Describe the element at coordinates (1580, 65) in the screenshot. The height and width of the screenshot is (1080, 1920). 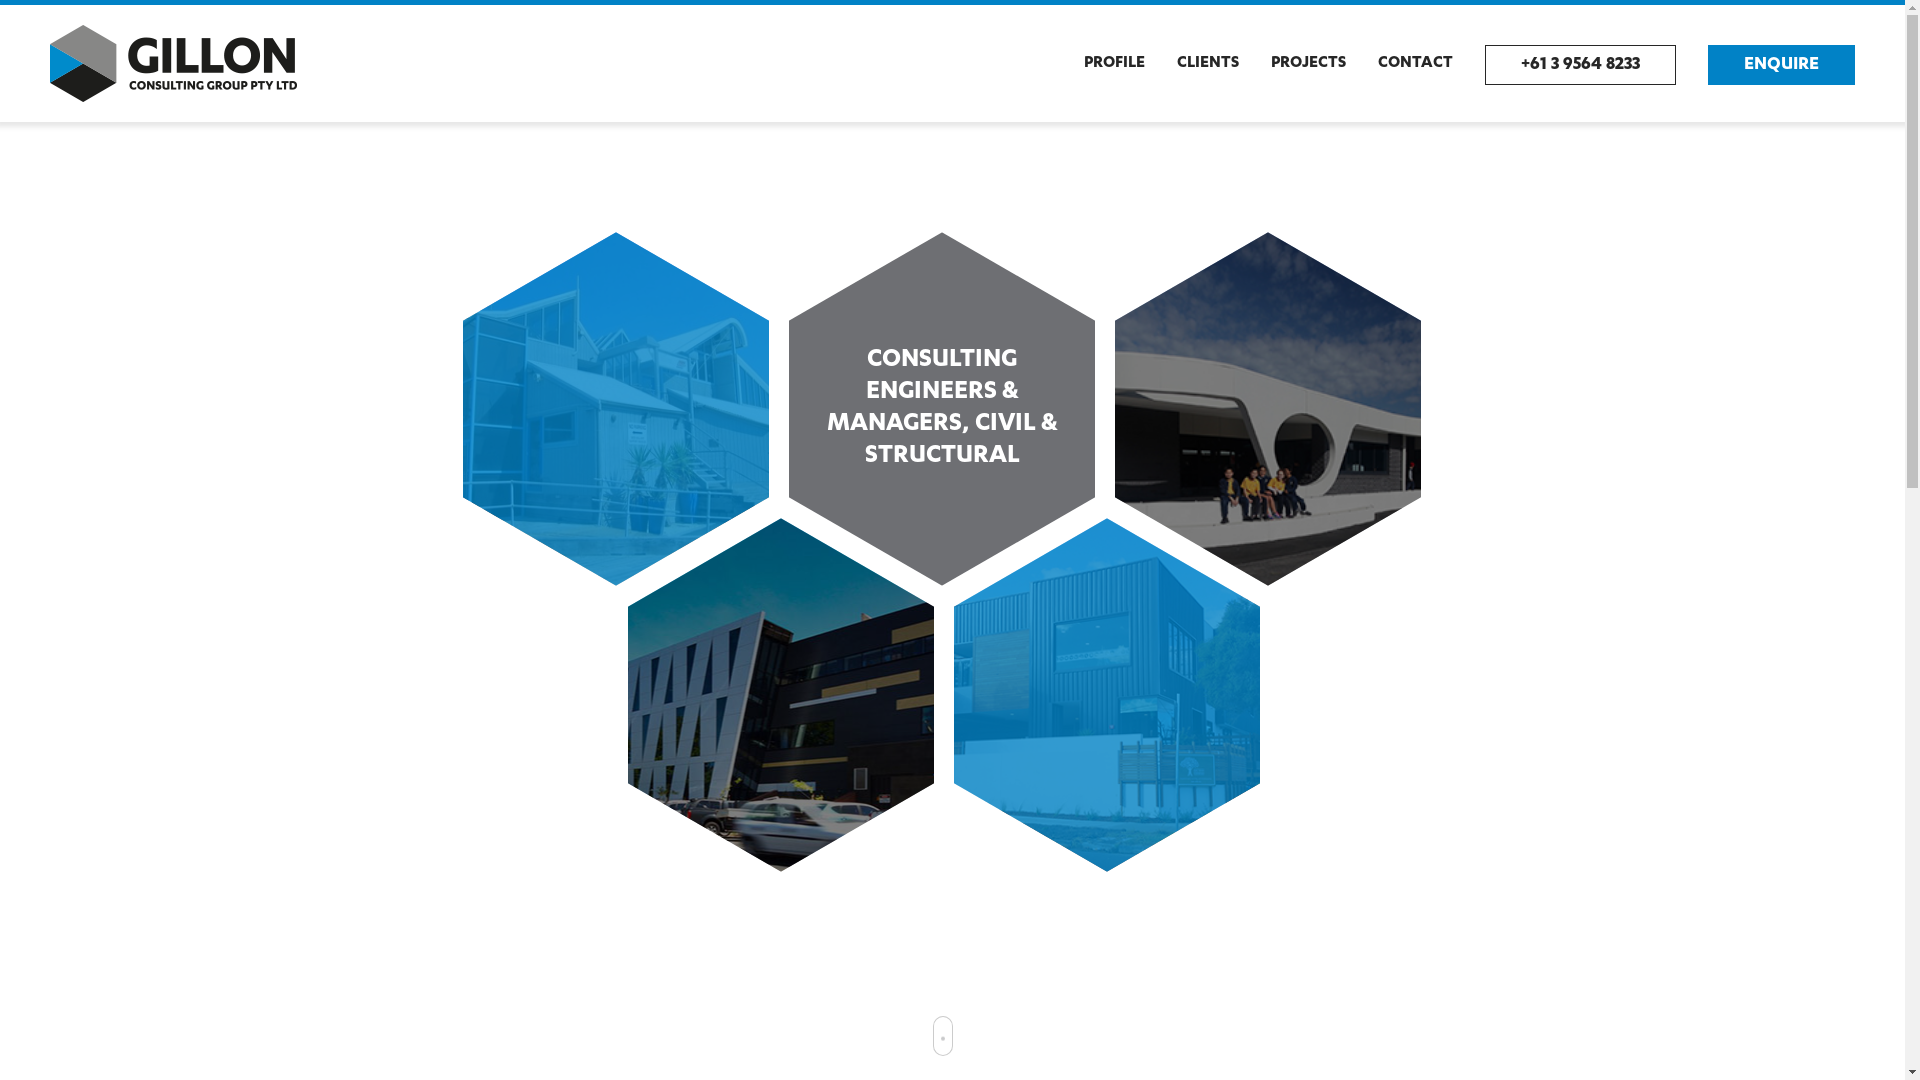
I see `+61 3 9564 8233` at that location.